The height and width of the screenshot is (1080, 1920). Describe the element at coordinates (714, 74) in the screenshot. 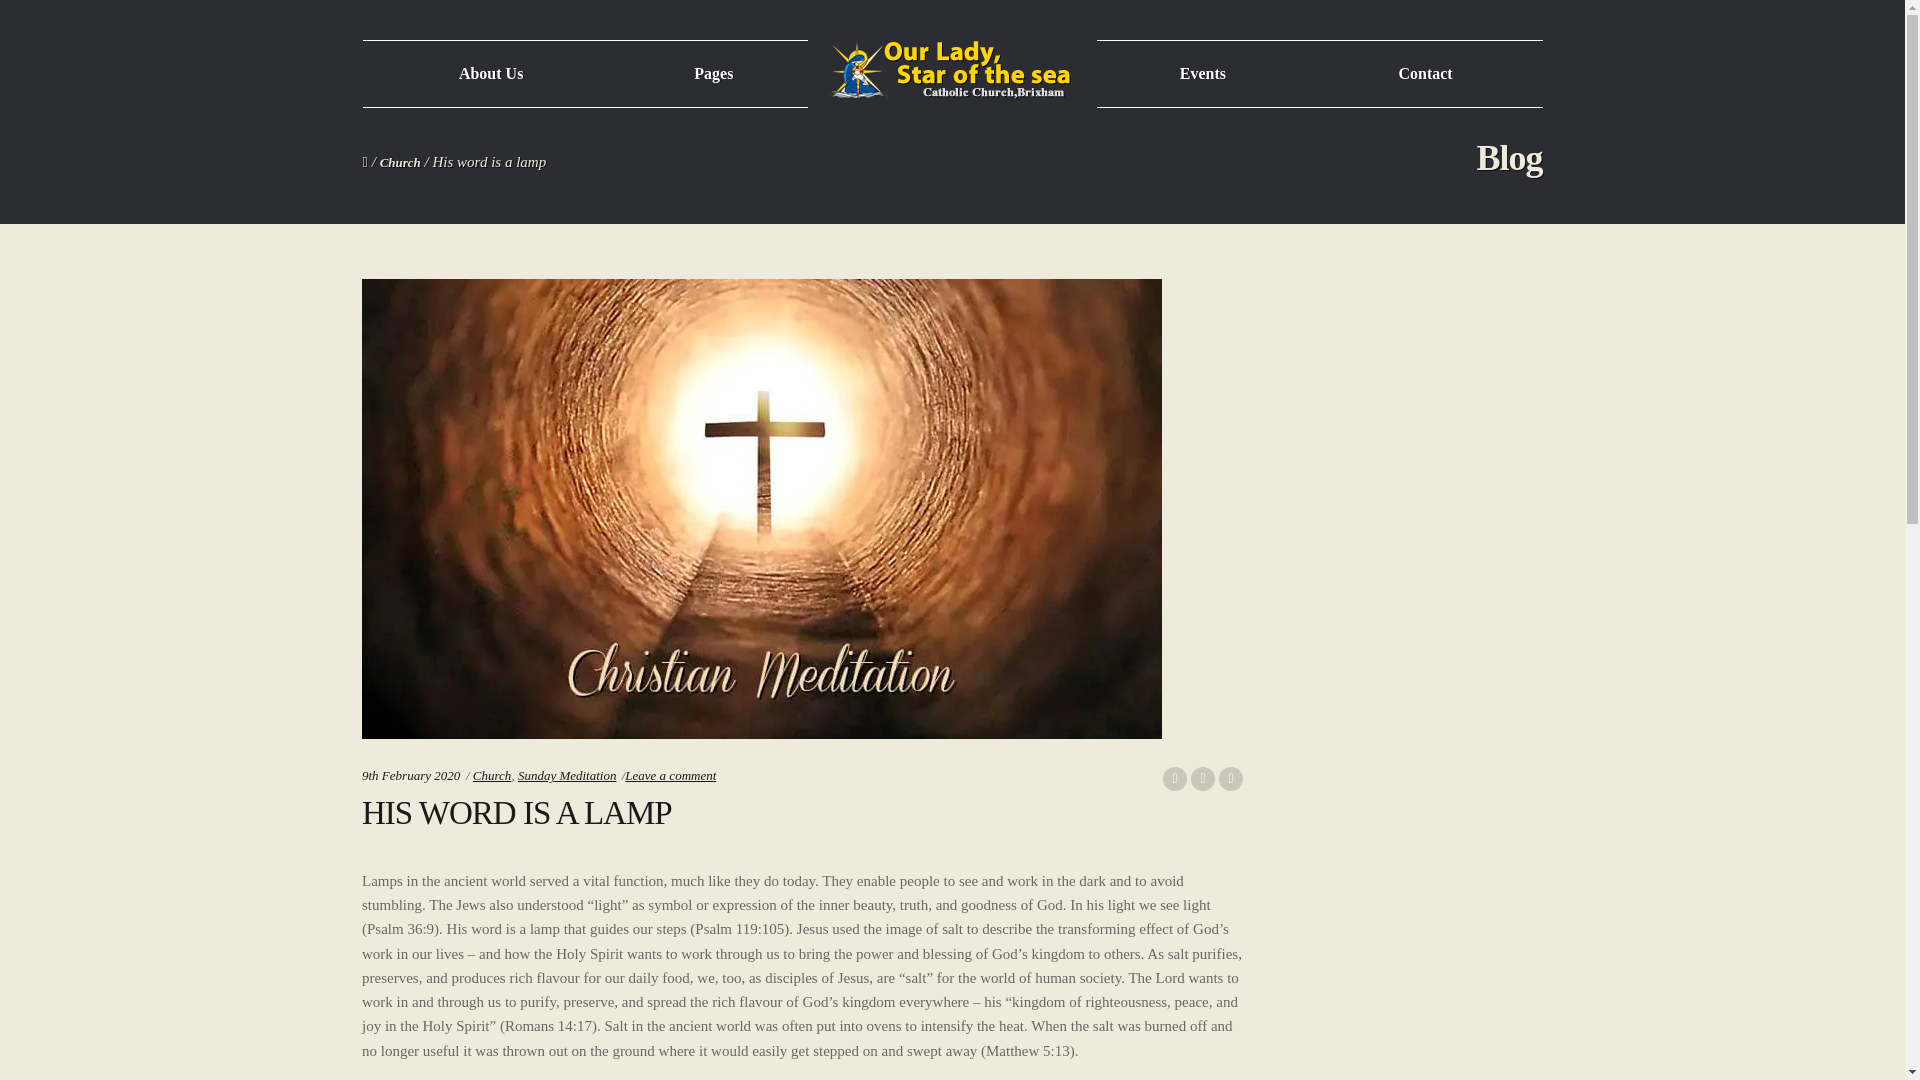

I see `Pages` at that location.